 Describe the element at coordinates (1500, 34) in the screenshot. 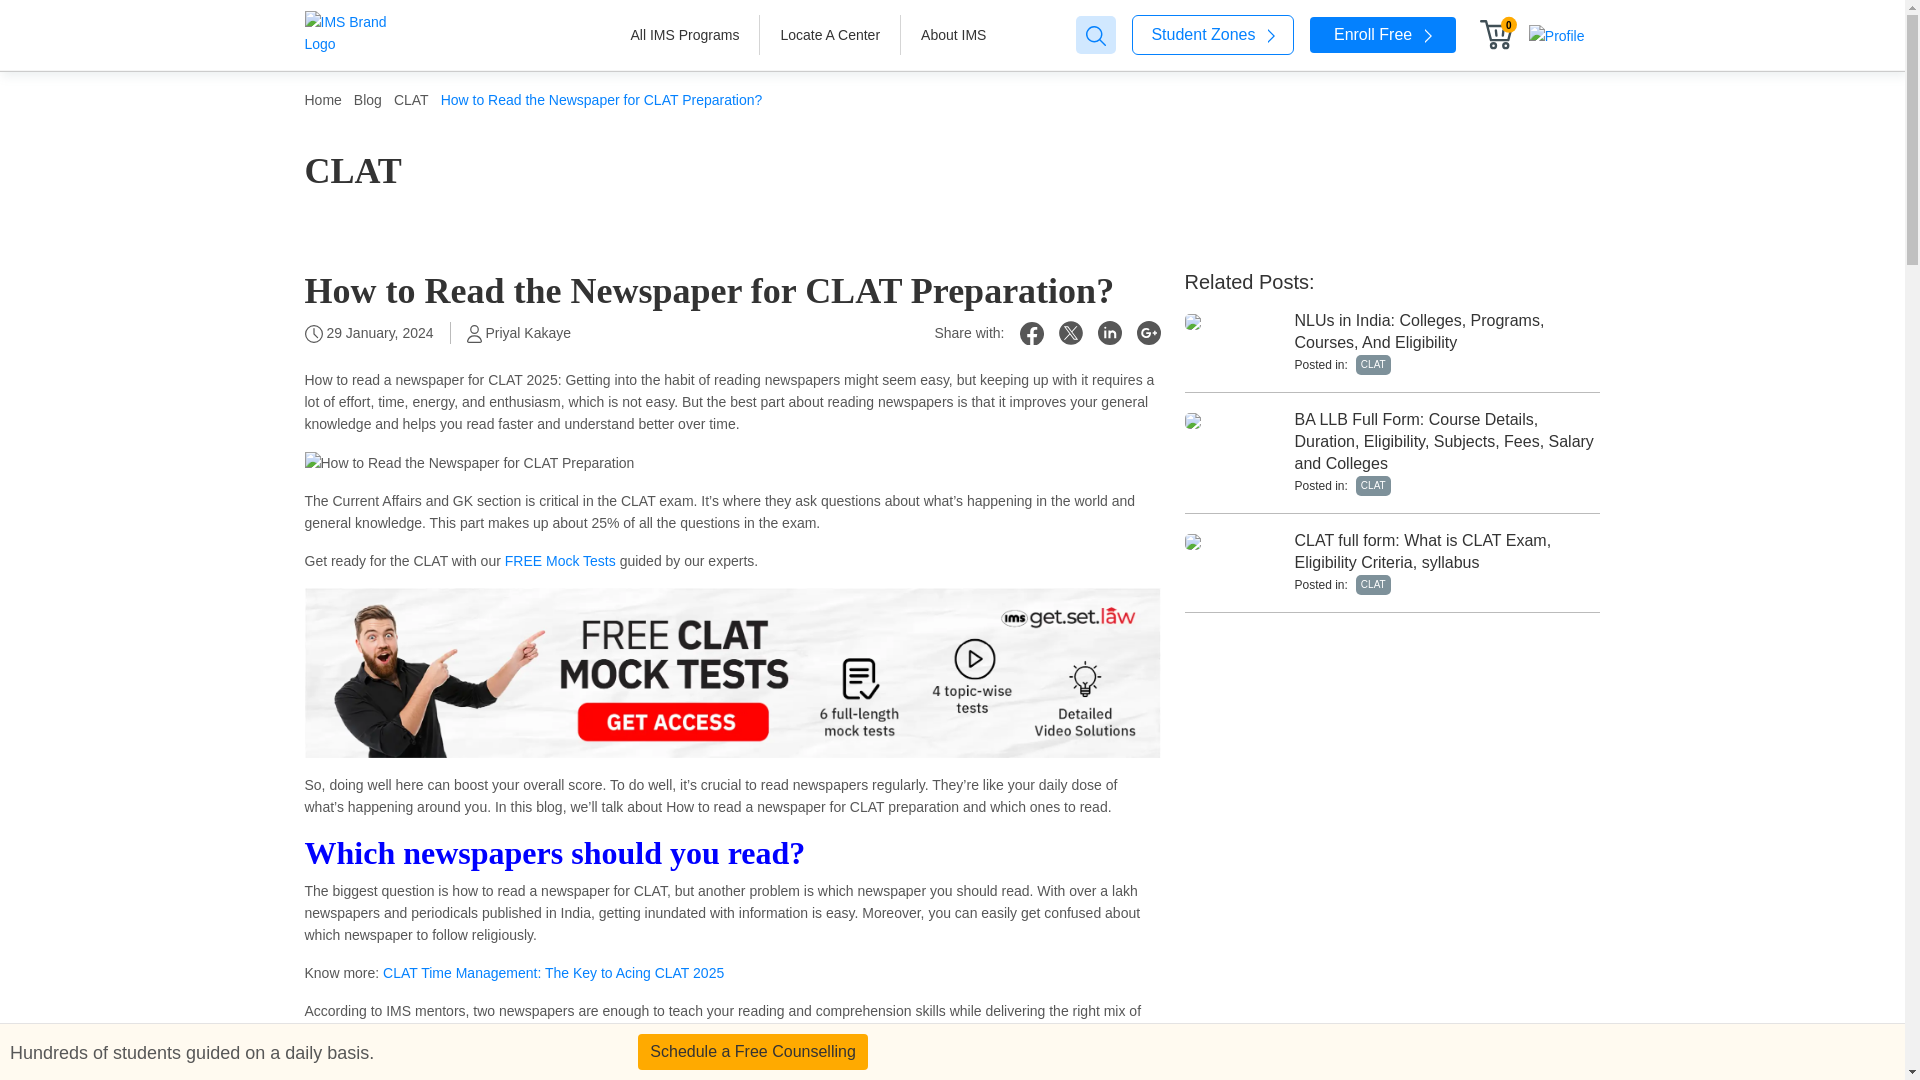

I see `0` at that location.